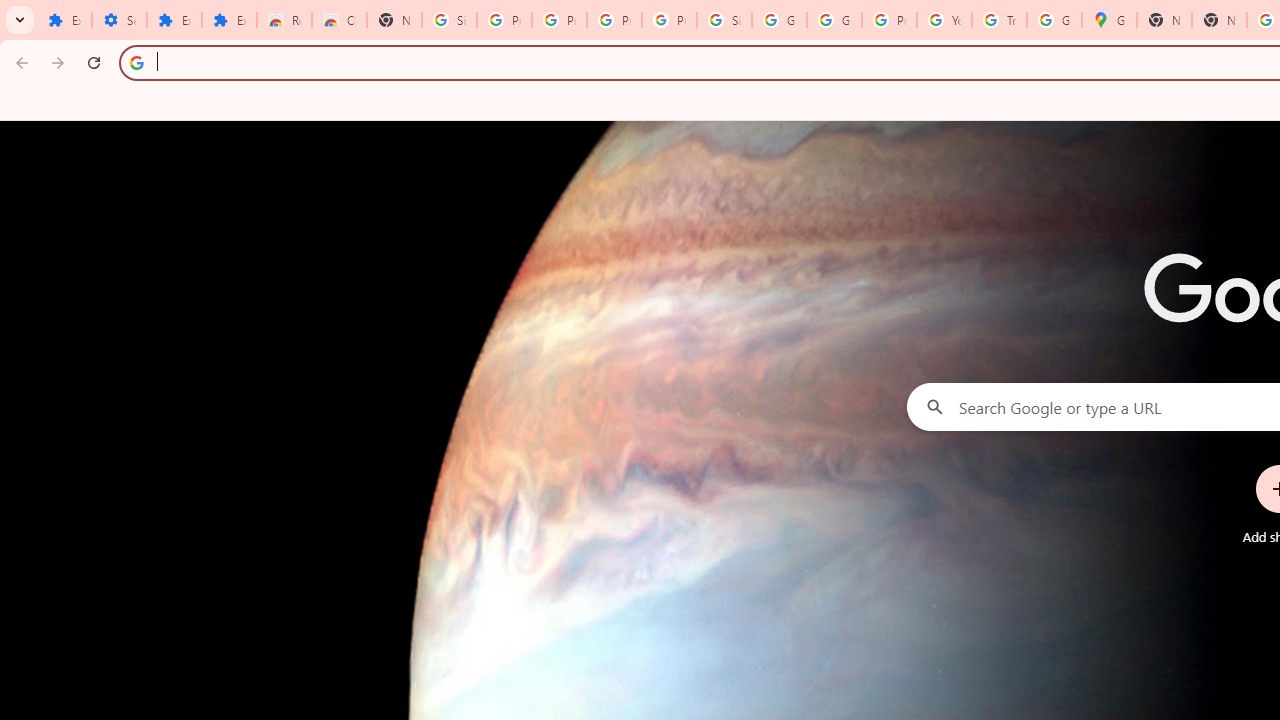 Image resolution: width=1280 pixels, height=720 pixels. I want to click on Sign in - Google Accounts, so click(450, 20).